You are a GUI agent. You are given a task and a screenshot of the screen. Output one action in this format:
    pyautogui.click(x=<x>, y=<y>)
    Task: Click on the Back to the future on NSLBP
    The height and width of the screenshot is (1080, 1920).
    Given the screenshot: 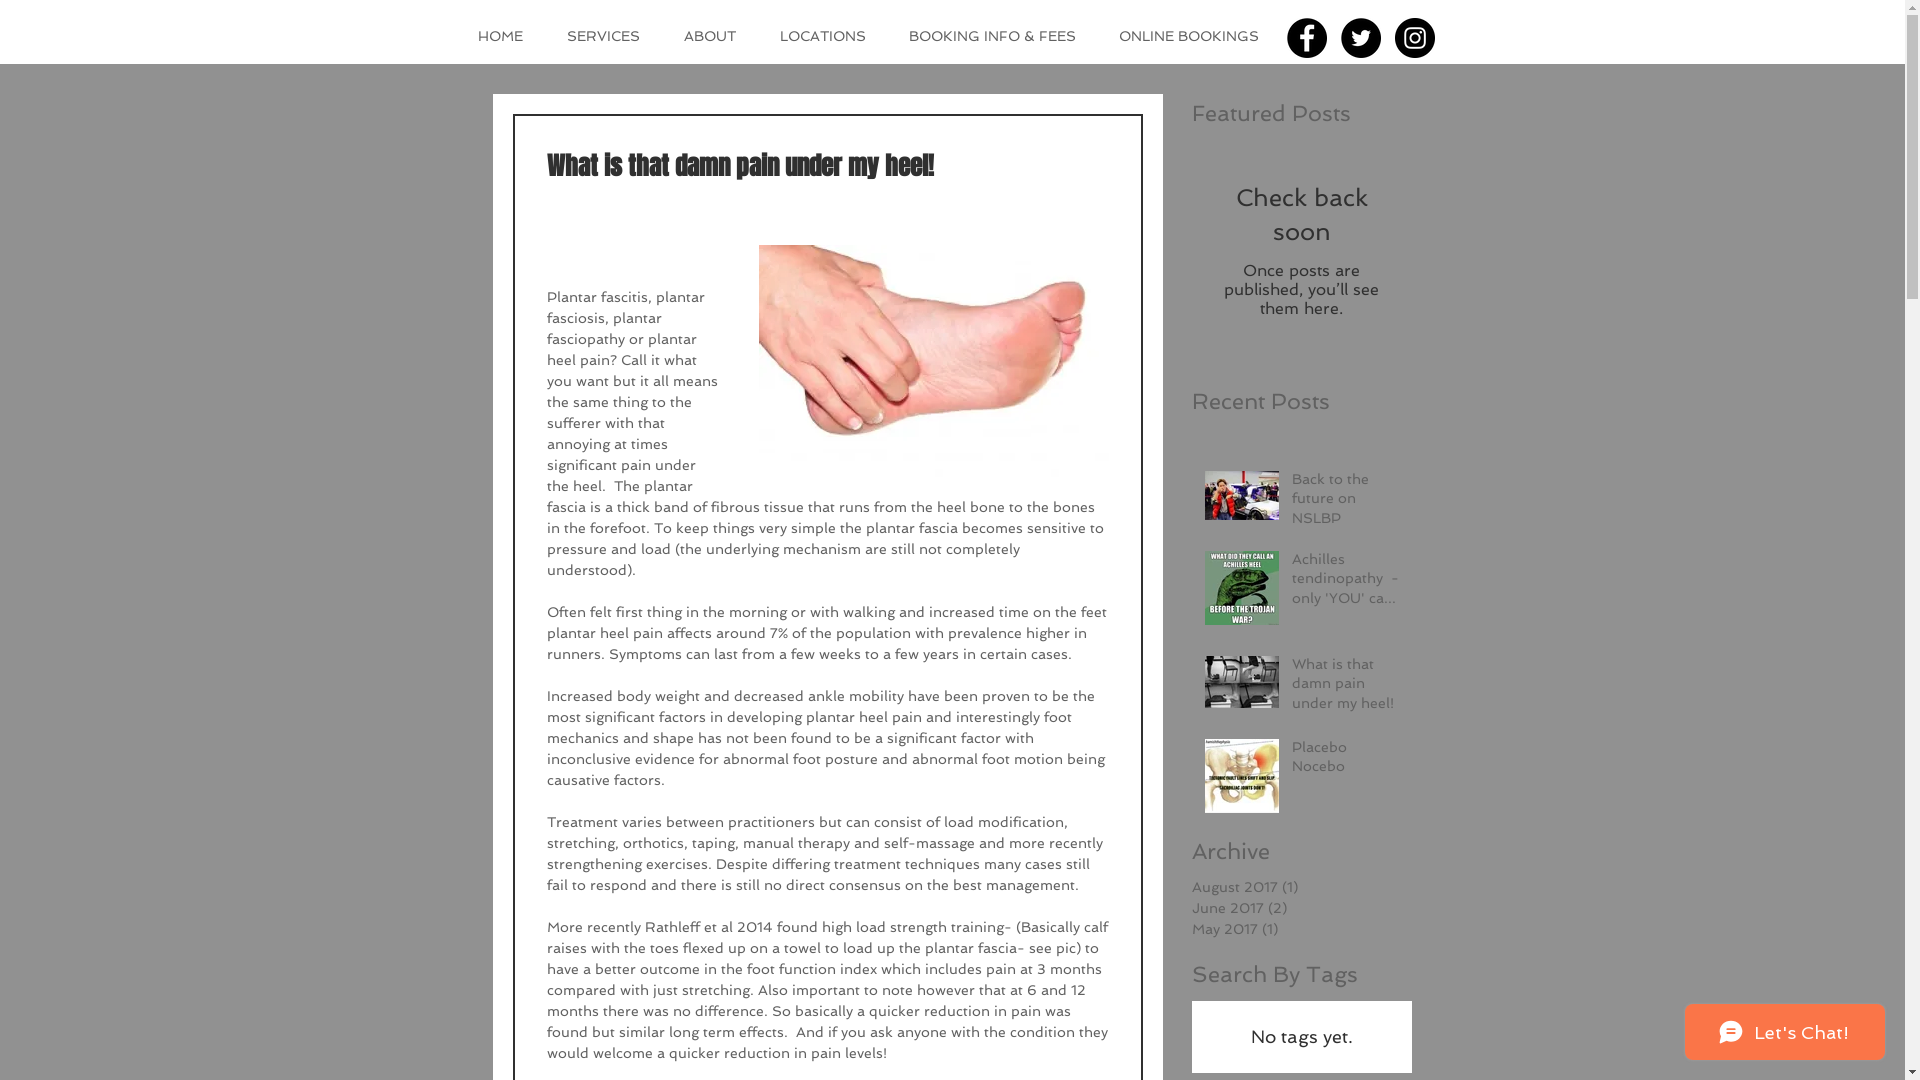 What is the action you would take?
    pyautogui.click(x=1346, y=504)
    